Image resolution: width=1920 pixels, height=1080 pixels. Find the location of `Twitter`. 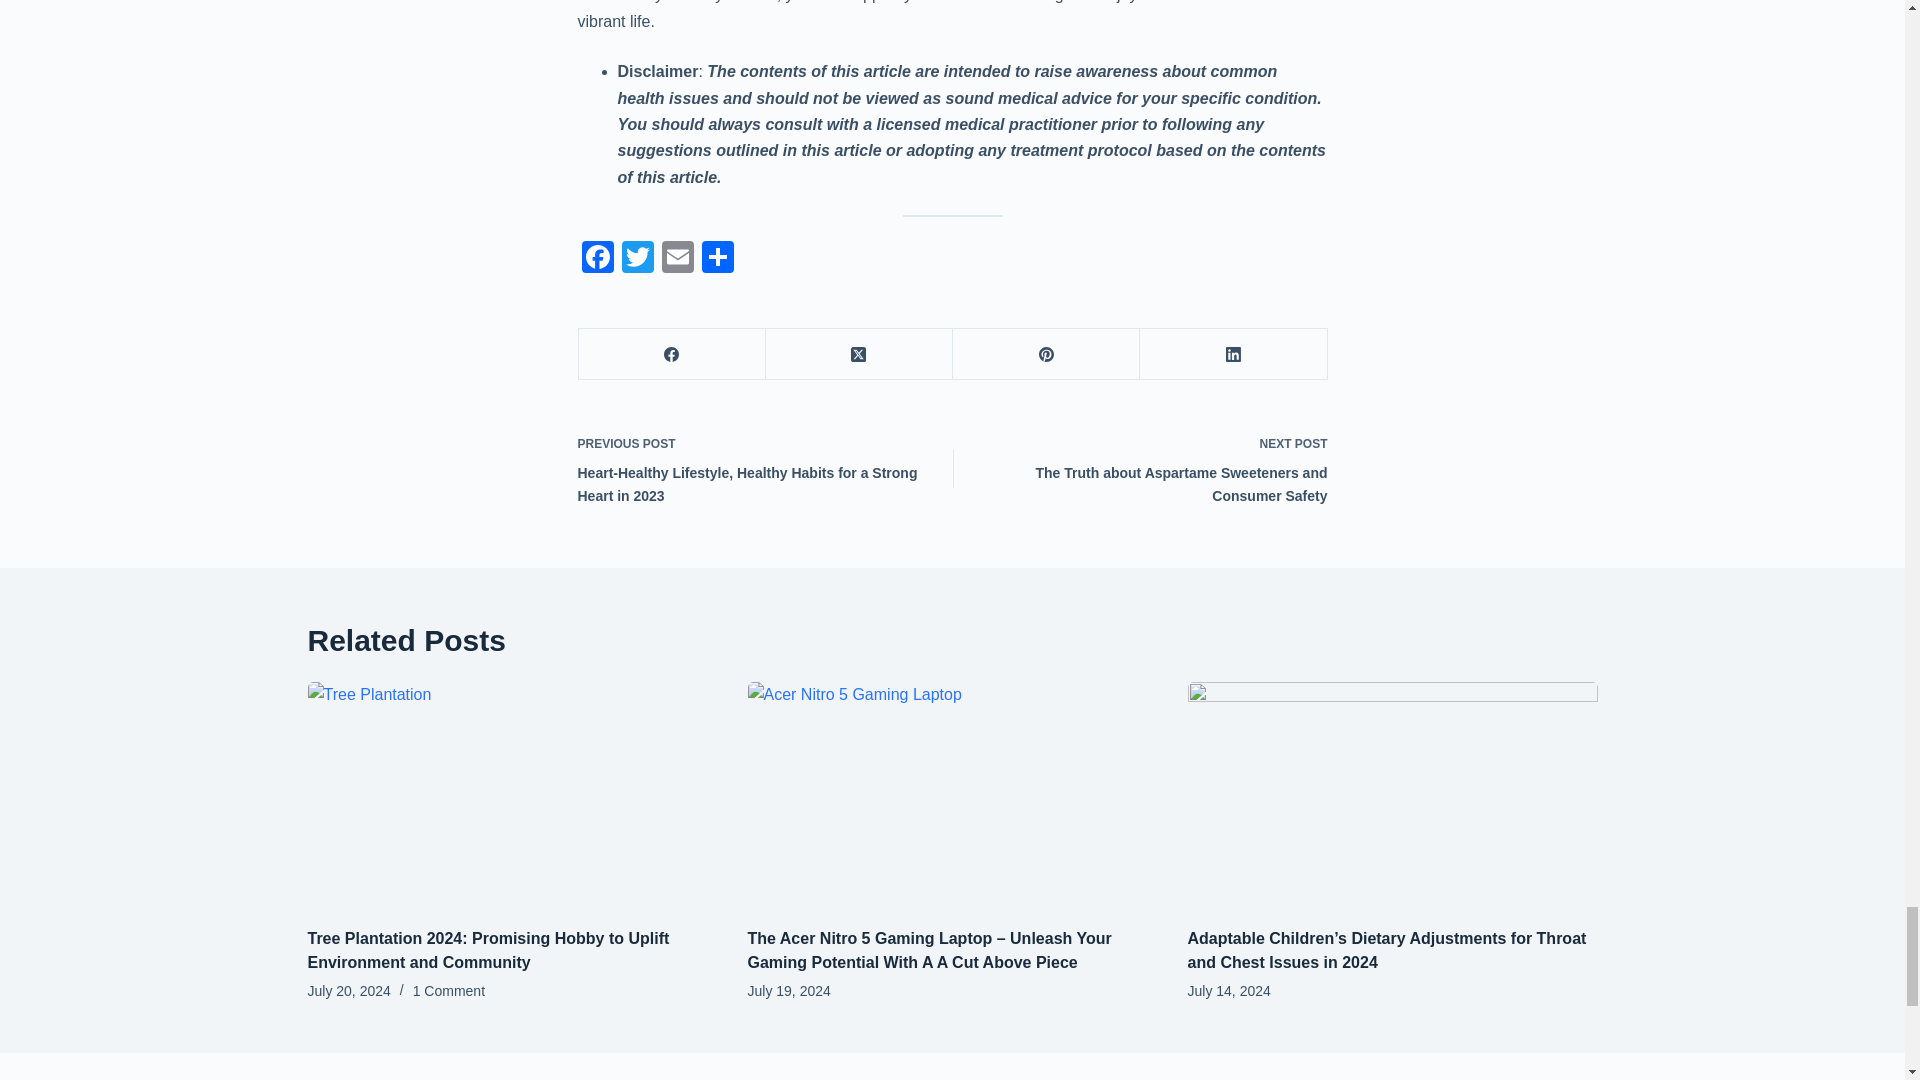

Twitter is located at coordinates (638, 258).